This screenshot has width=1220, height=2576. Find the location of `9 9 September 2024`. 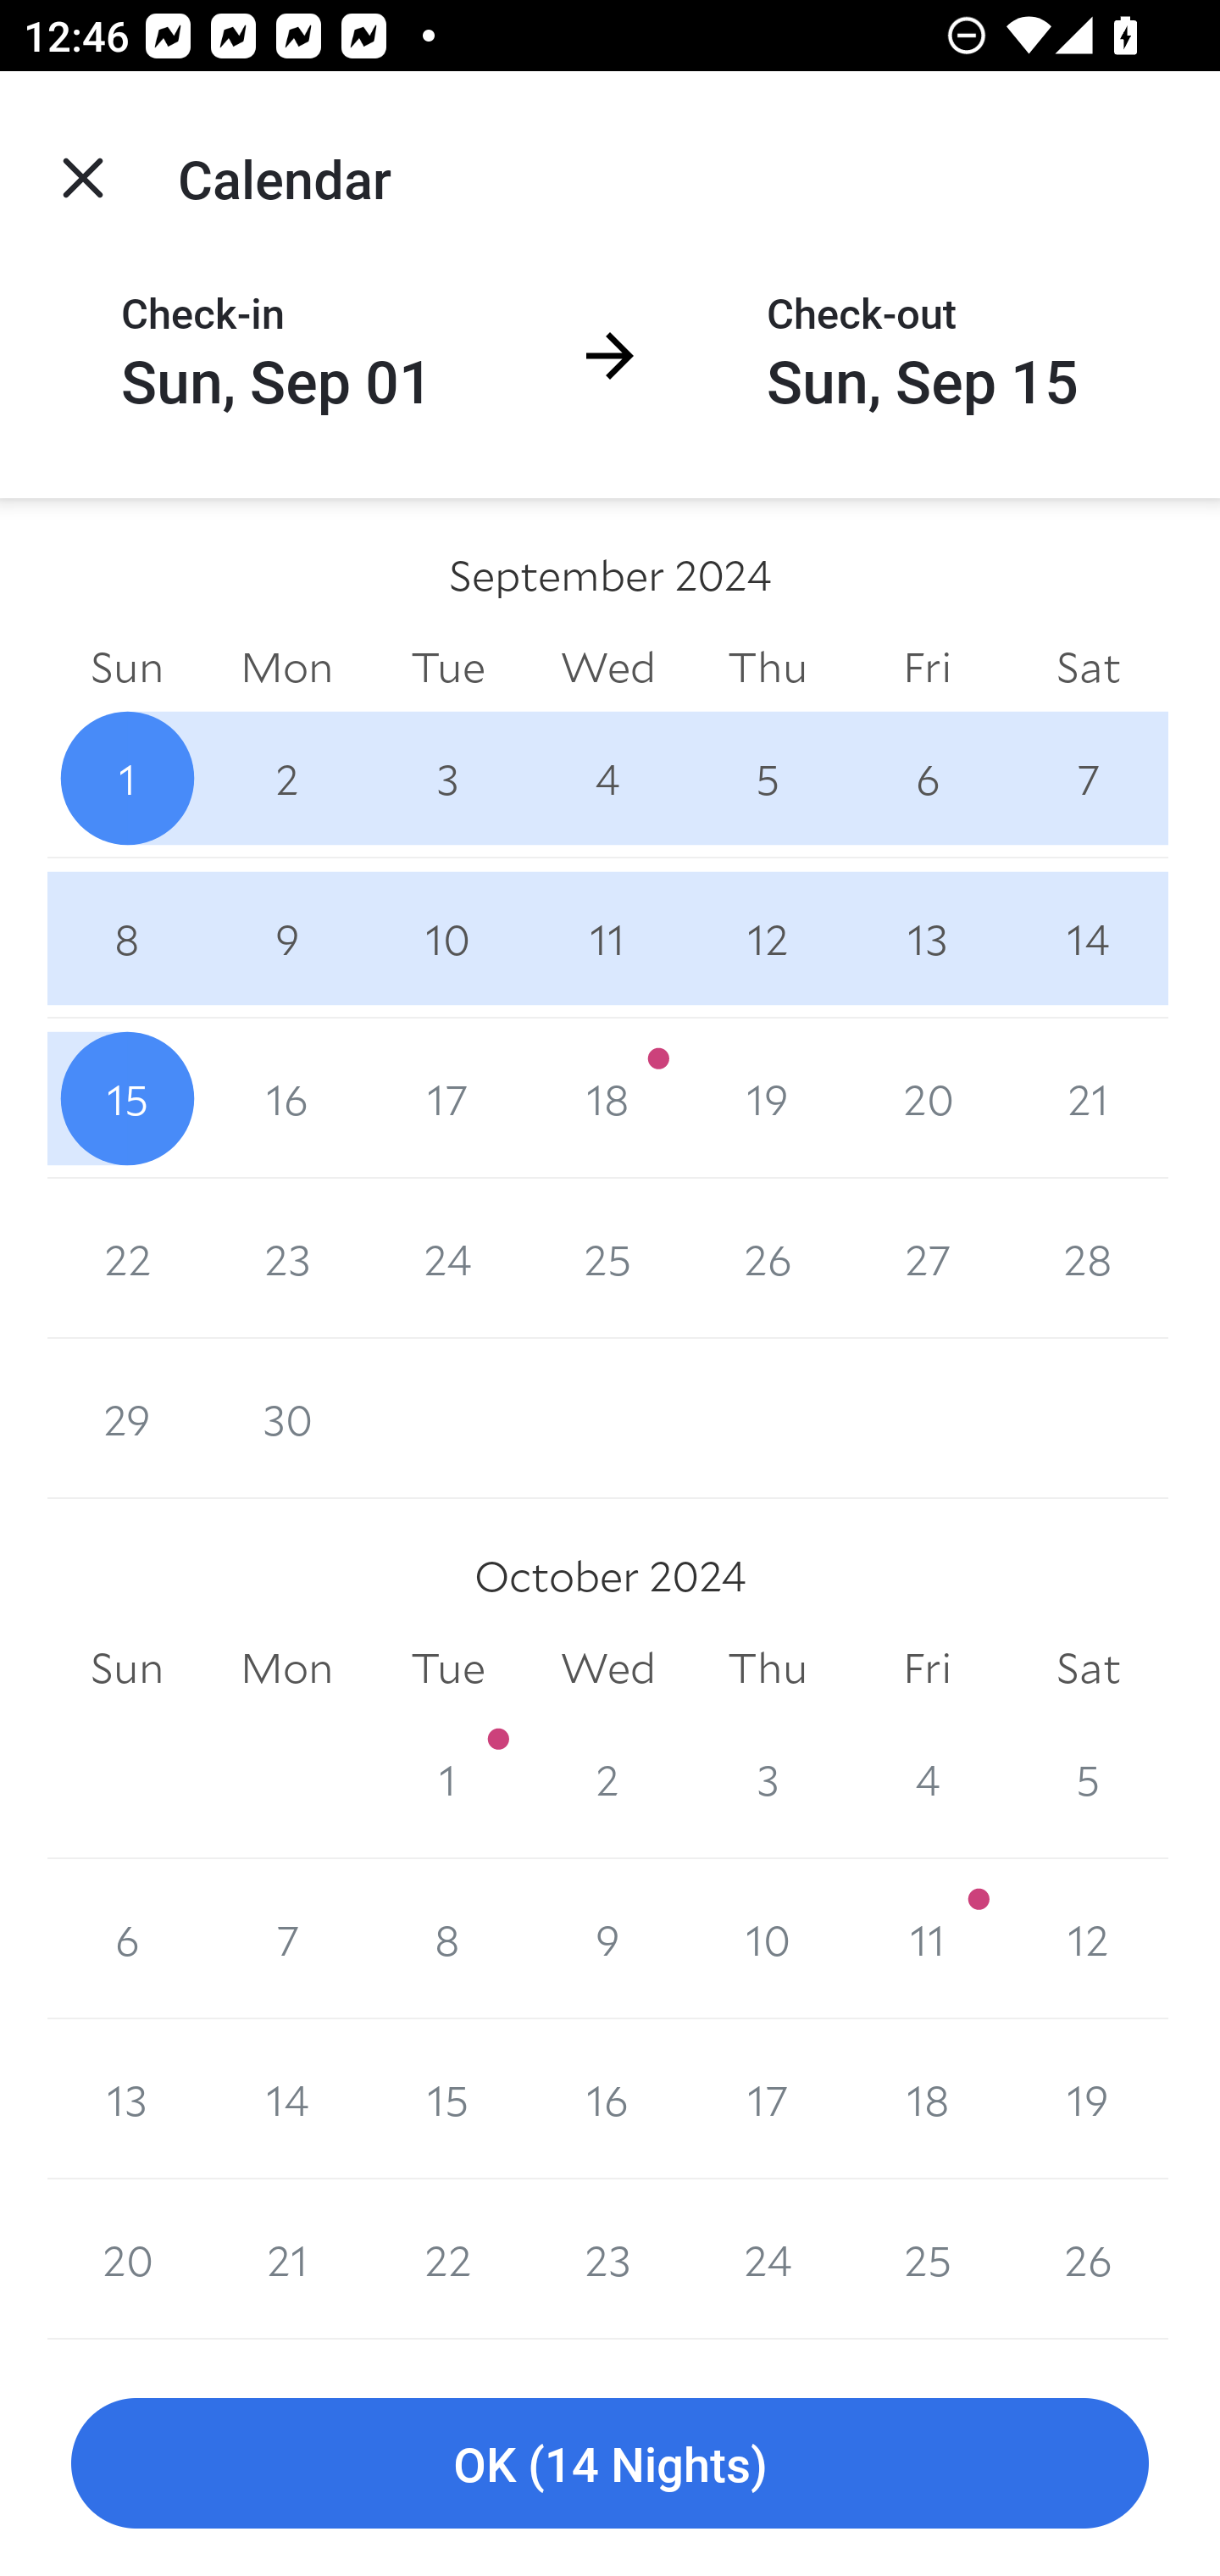

9 9 September 2024 is located at coordinates (286, 937).